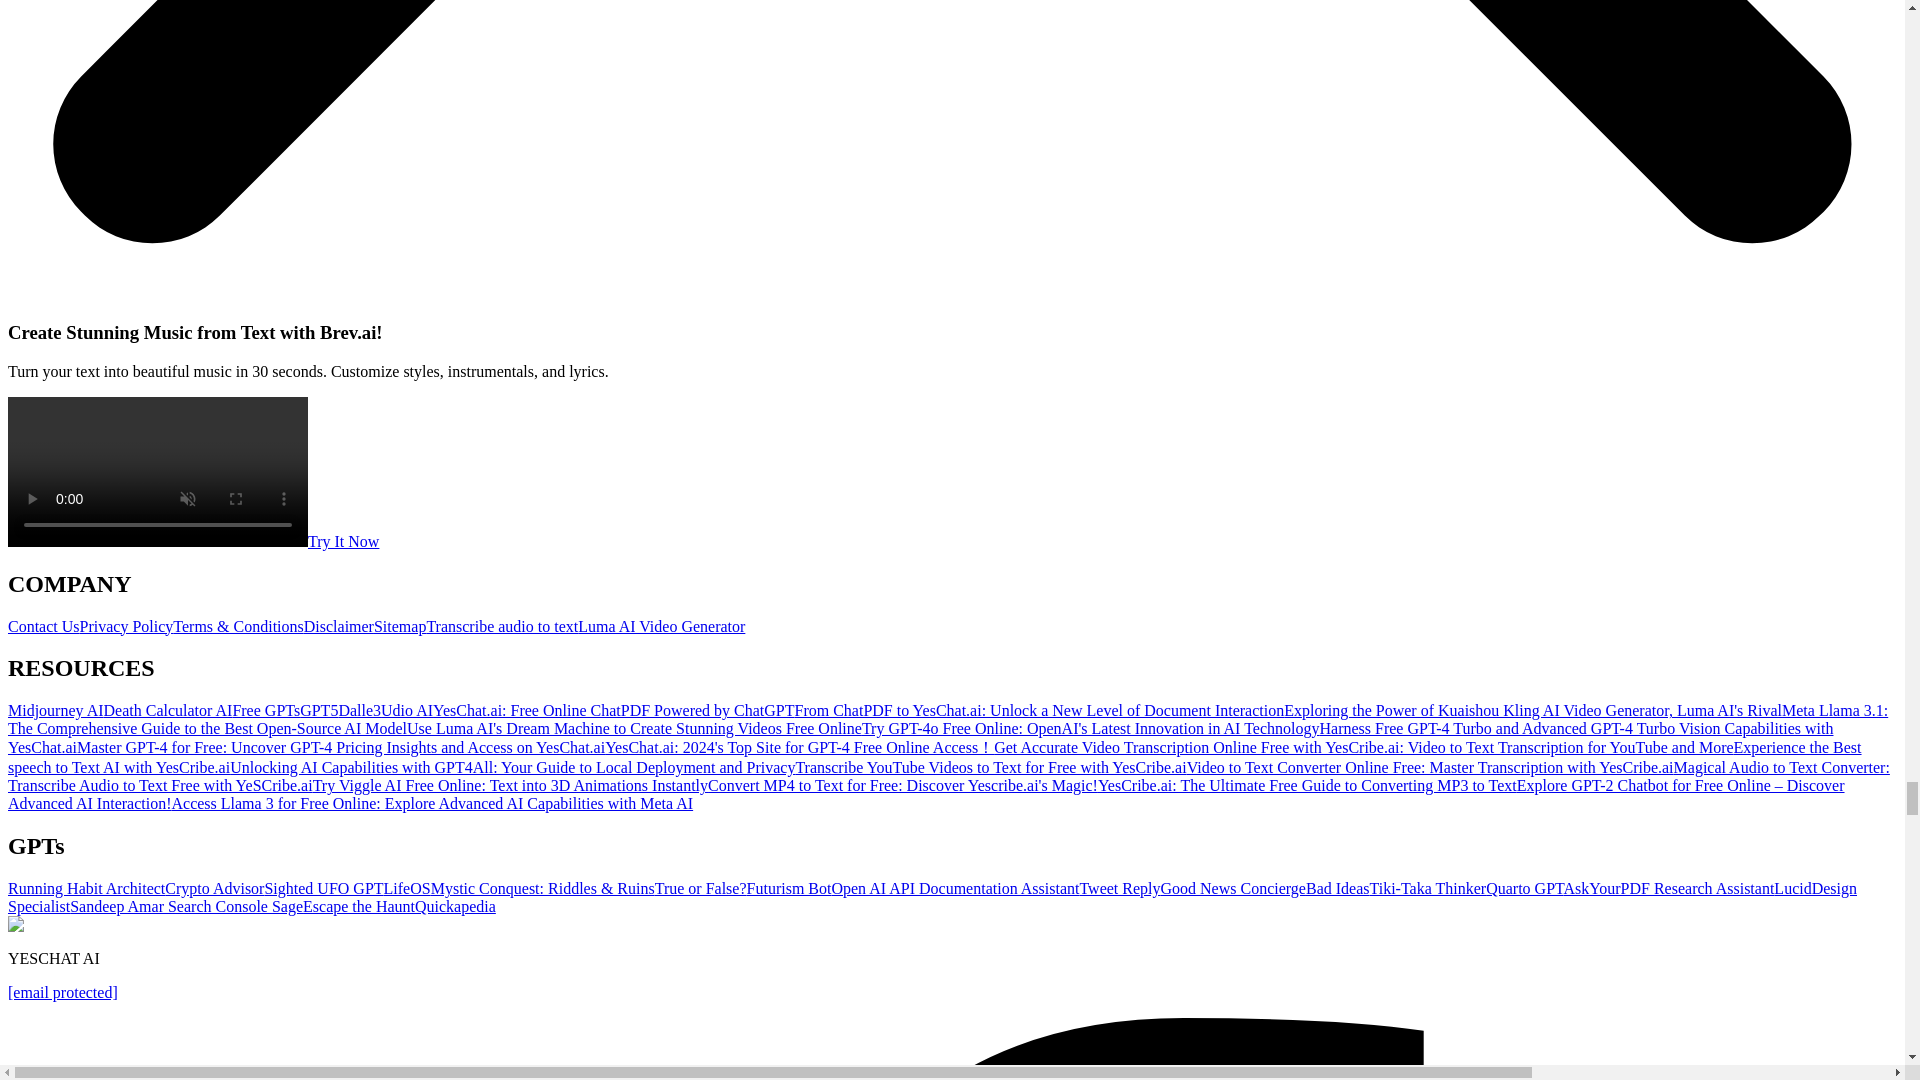  I want to click on Privacy Policy, so click(127, 626).